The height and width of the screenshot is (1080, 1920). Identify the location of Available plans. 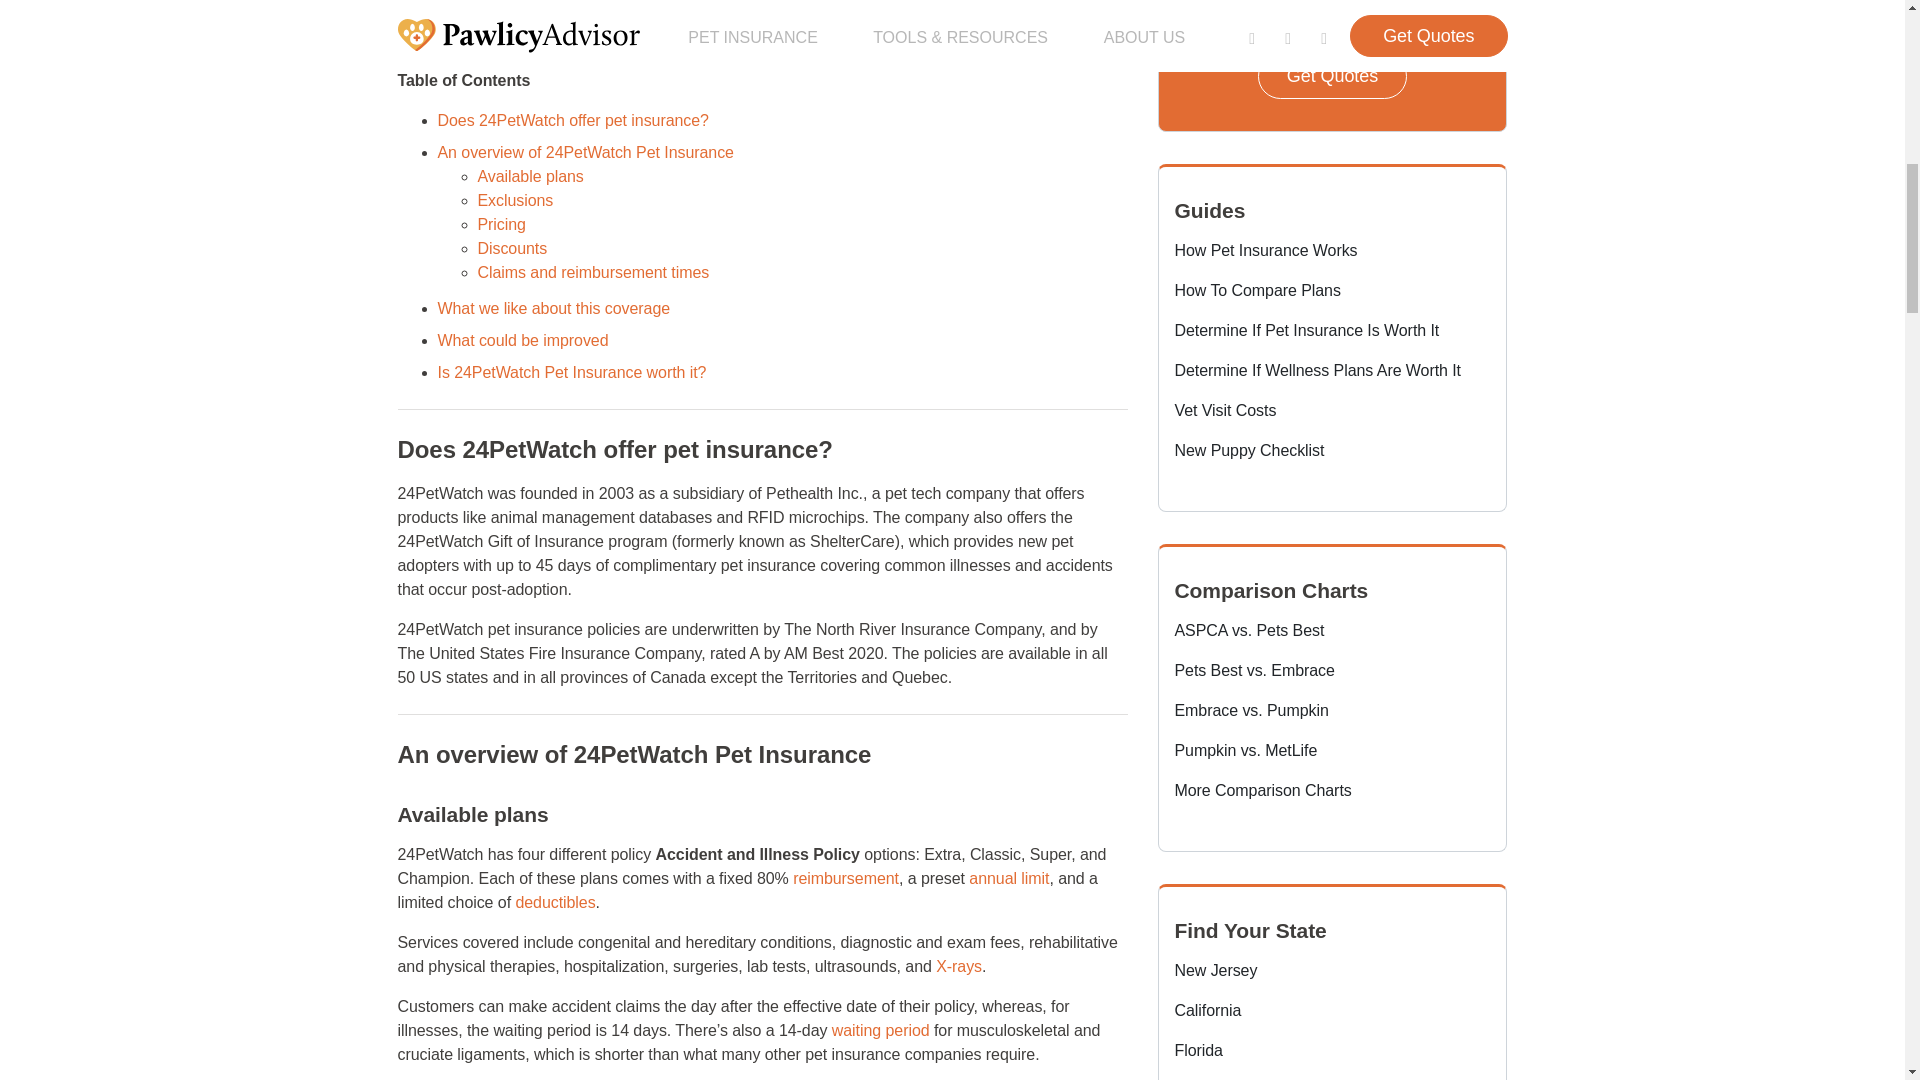
(530, 176).